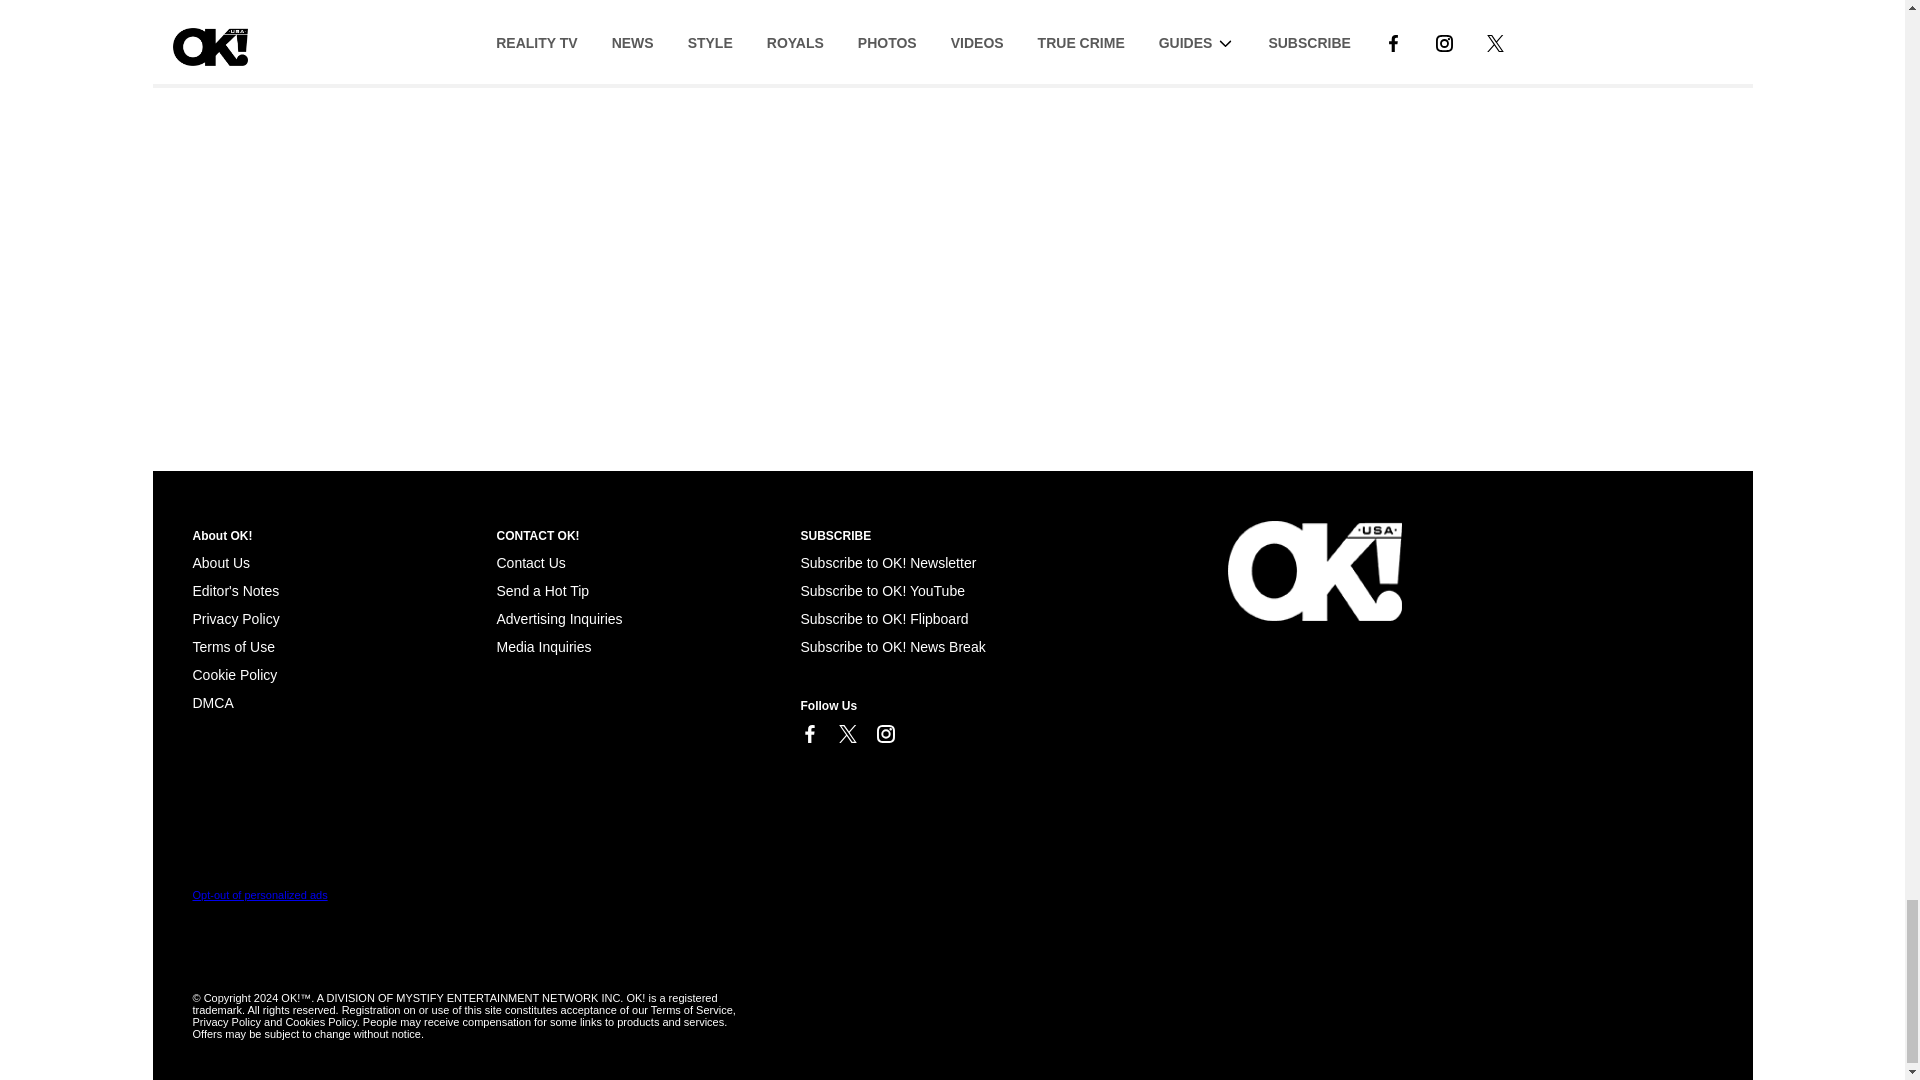 The width and height of the screenshot is (1920, 1080). Describe the element at coordinates (233, 646) in the screenshot. I see `Terms of Use` at that location.